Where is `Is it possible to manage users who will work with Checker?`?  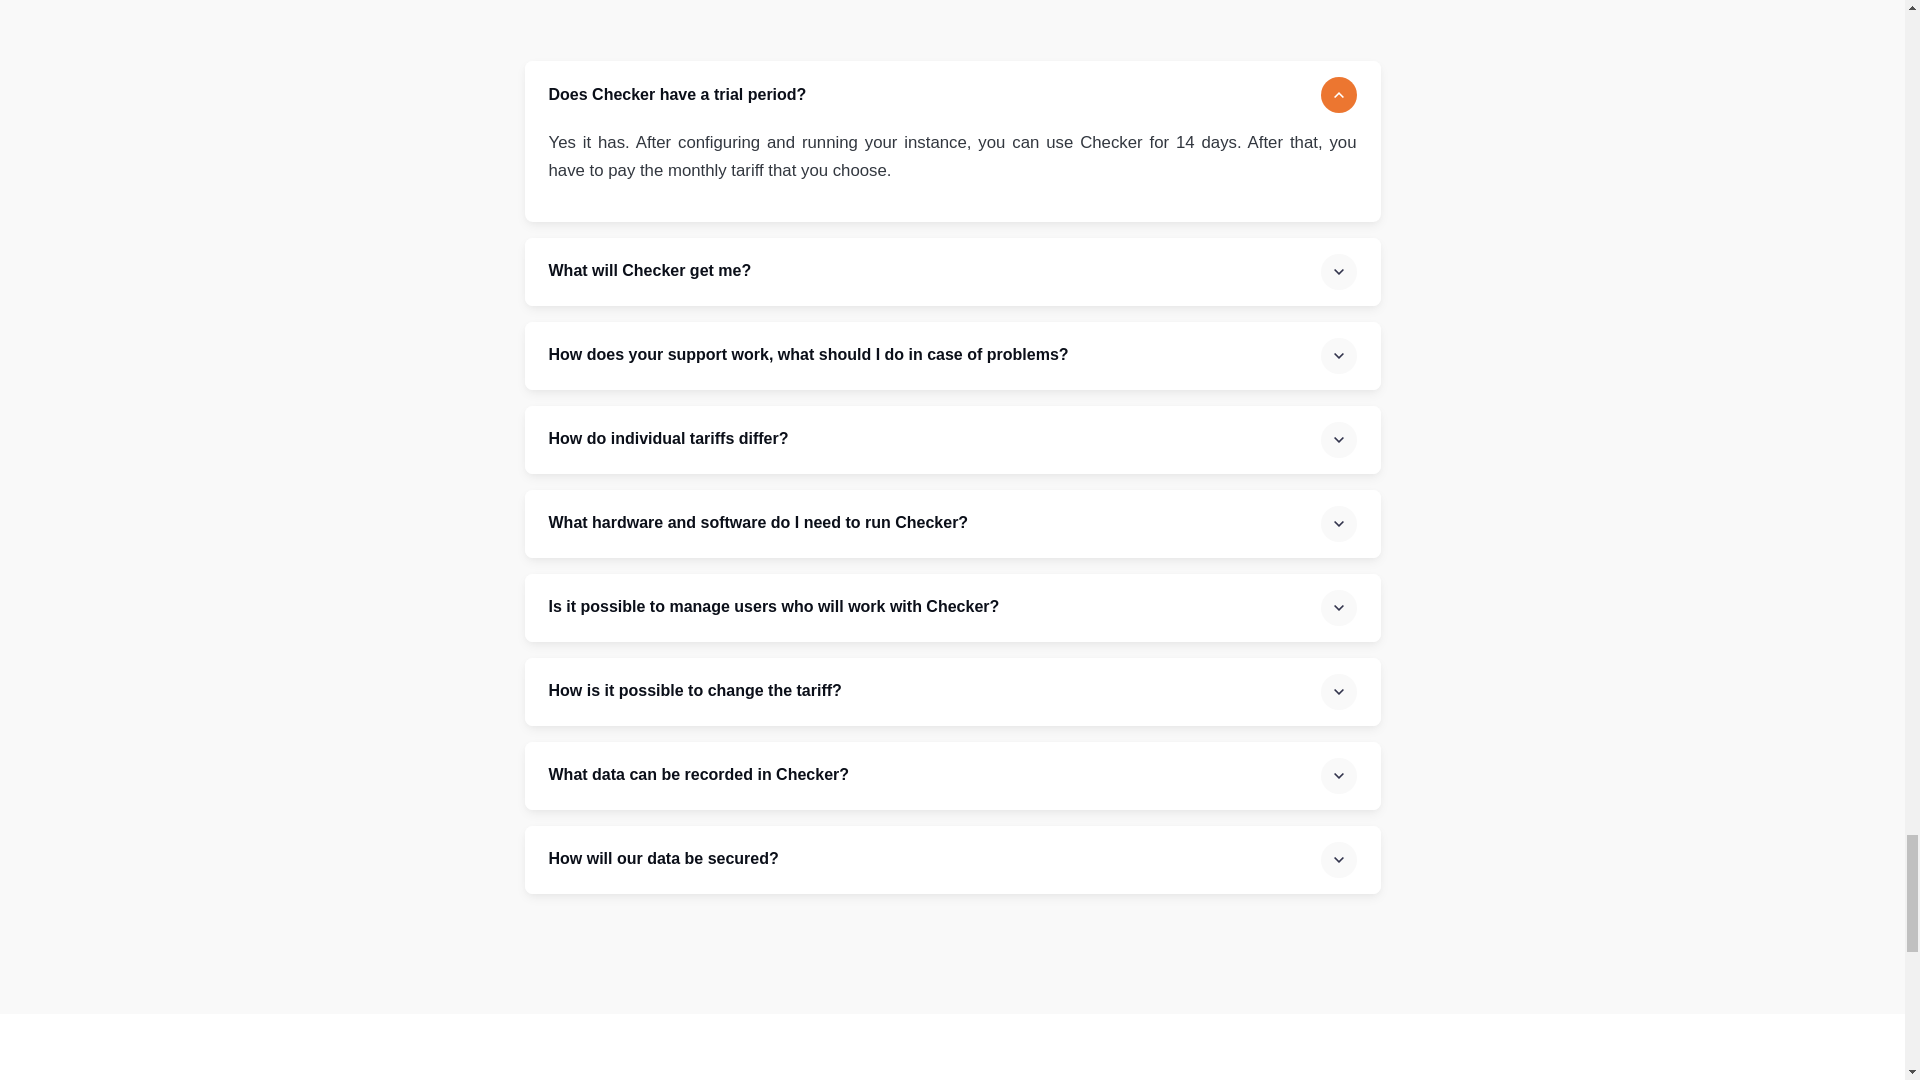 Is it possible to manage users who will work with Checker? is located at coordinates (952, 607).